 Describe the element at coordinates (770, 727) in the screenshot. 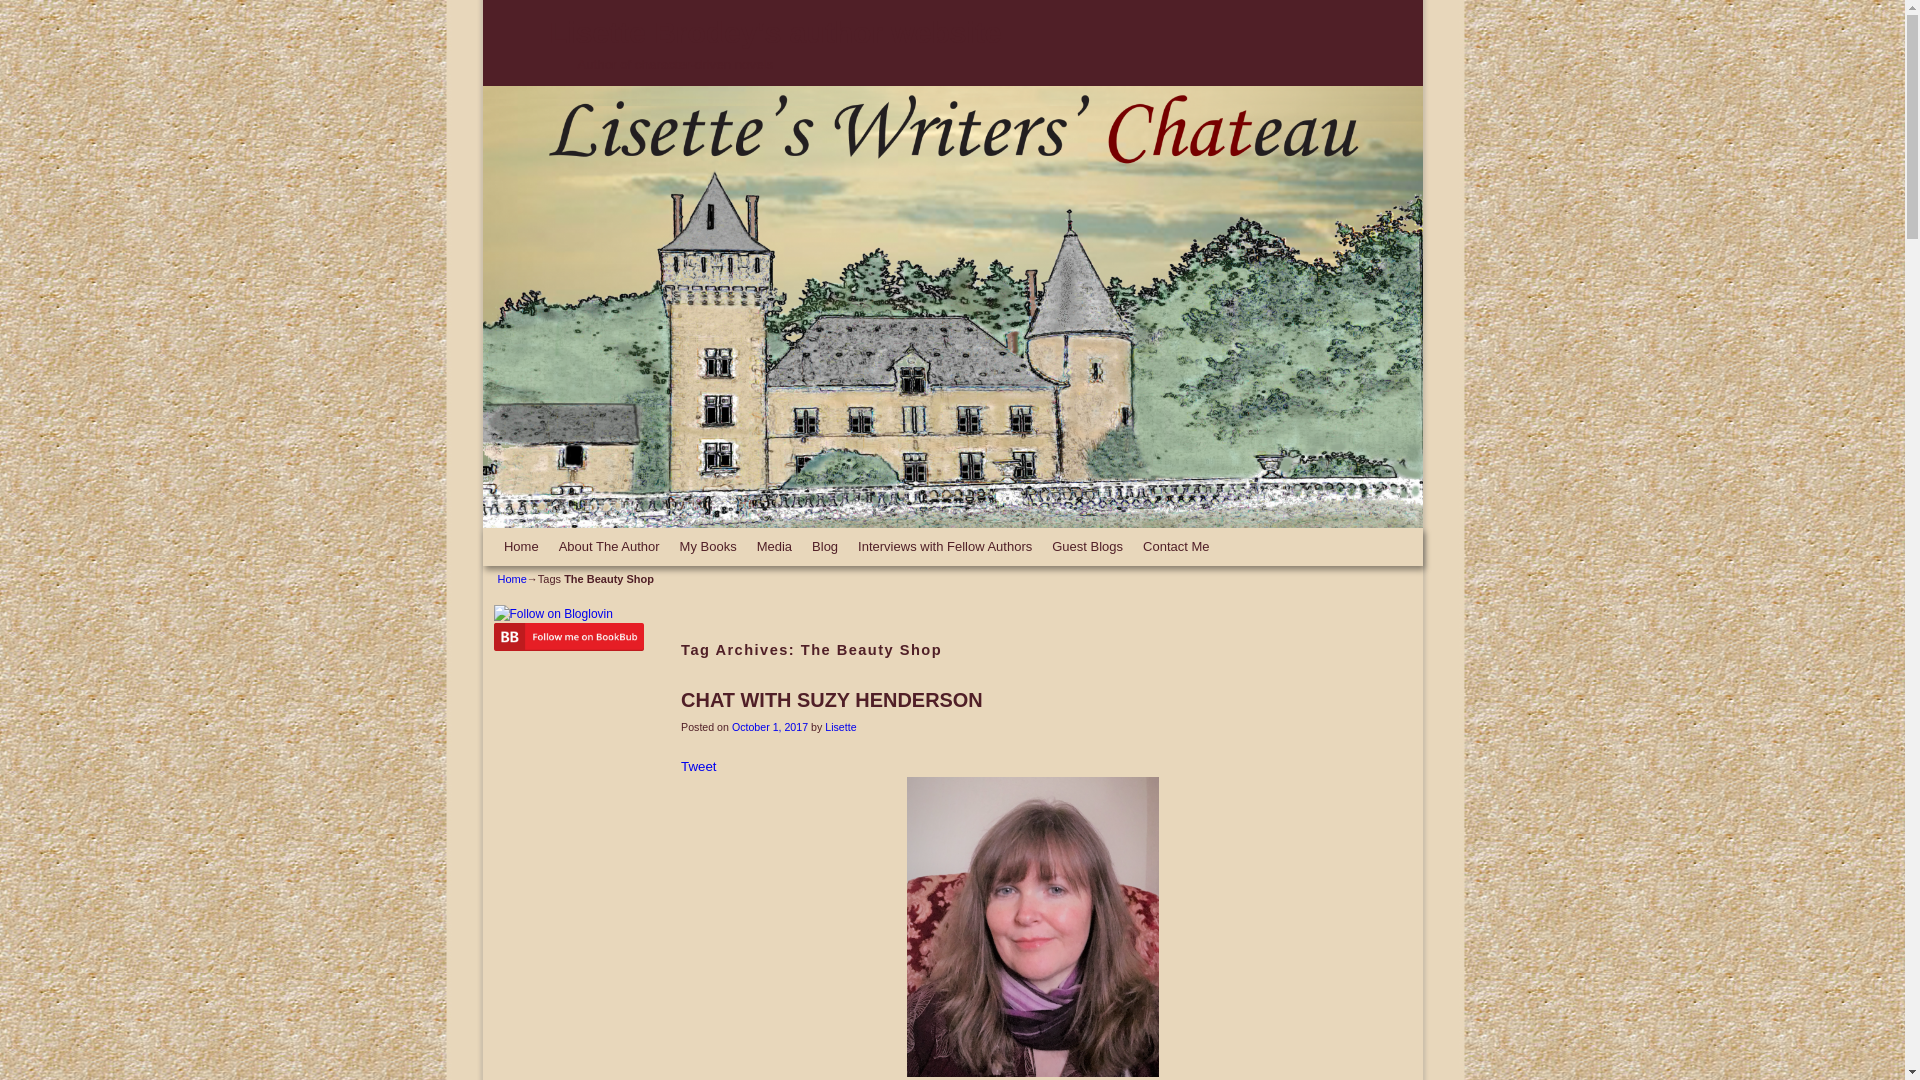

I see `October 1, 2017` at that location.